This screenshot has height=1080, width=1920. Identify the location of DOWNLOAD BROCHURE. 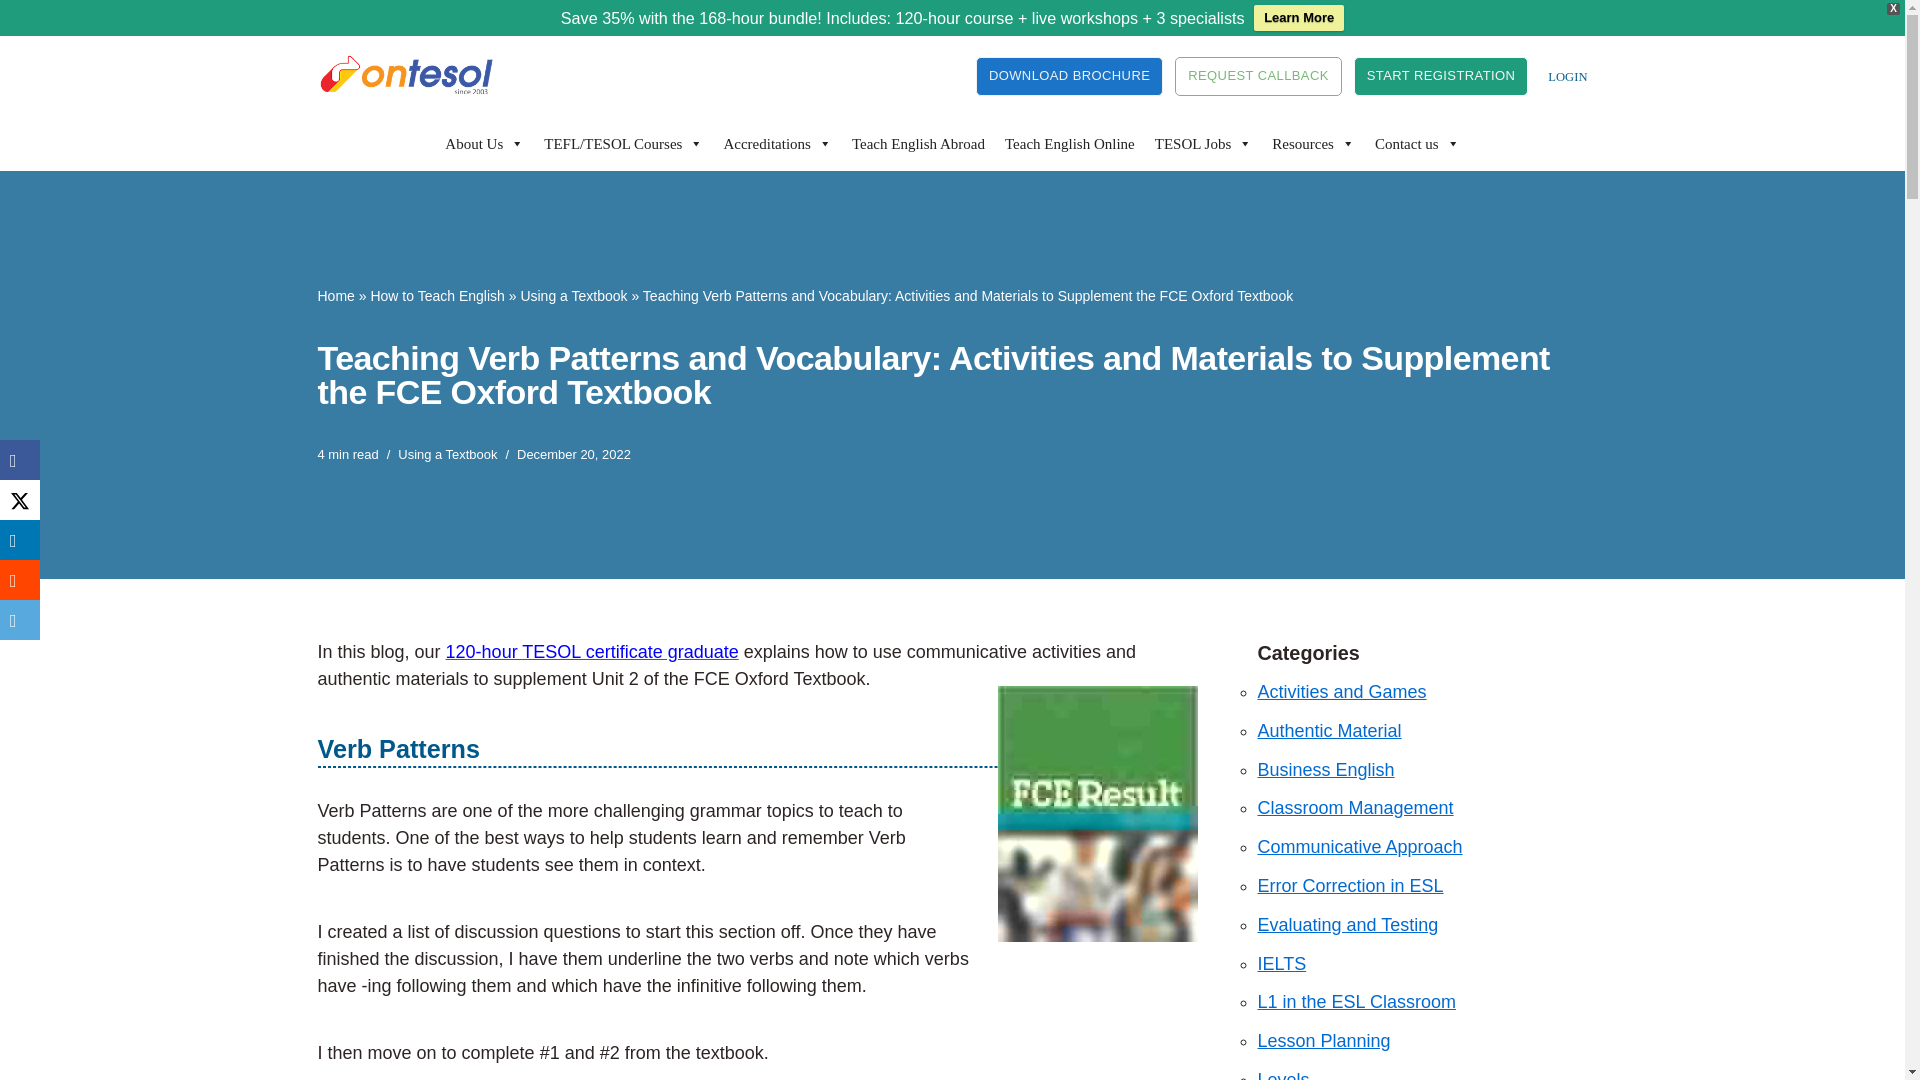
(1069, 76).